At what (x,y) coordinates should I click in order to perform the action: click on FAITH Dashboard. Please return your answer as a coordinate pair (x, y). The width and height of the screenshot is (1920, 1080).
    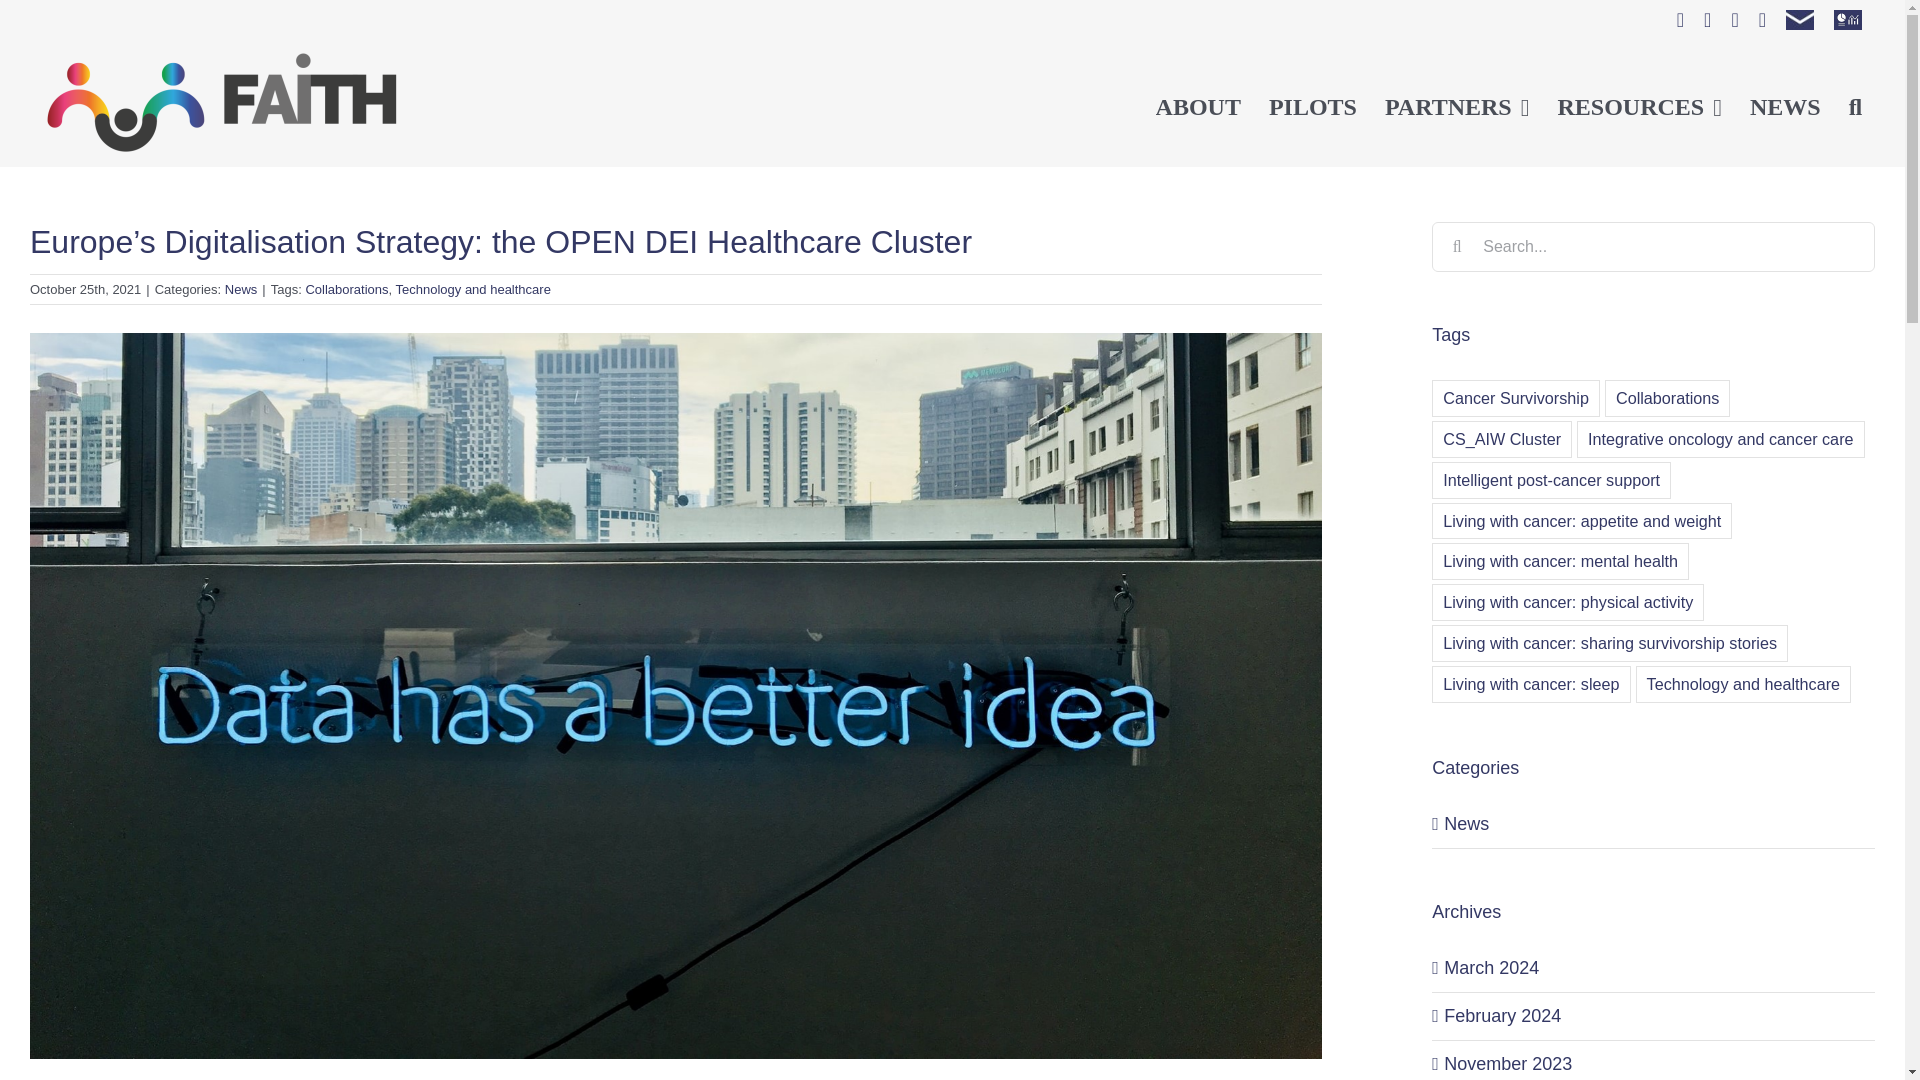
    Looking at the image, I should click on (1848, 20).